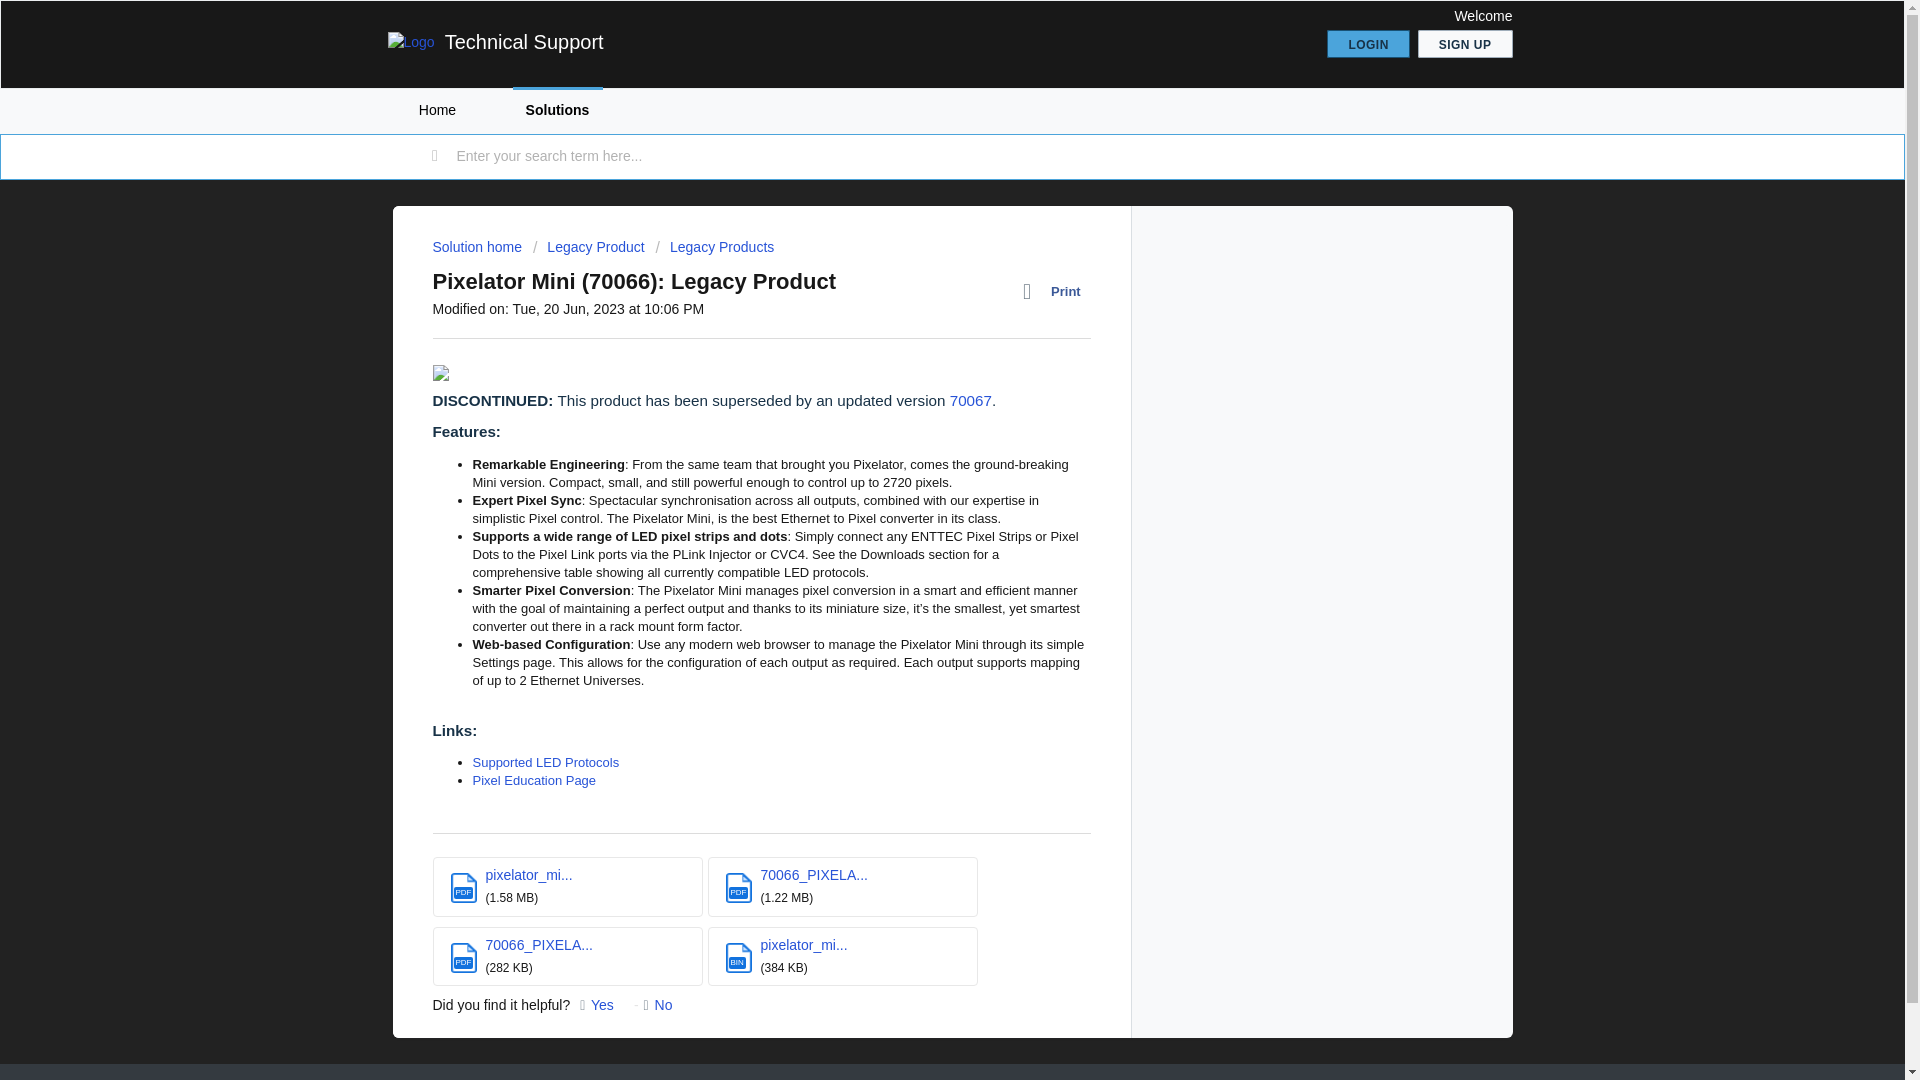 This screenshot has width=1920, height=1080. I want to click on Print this Article, so click(1056, 291).